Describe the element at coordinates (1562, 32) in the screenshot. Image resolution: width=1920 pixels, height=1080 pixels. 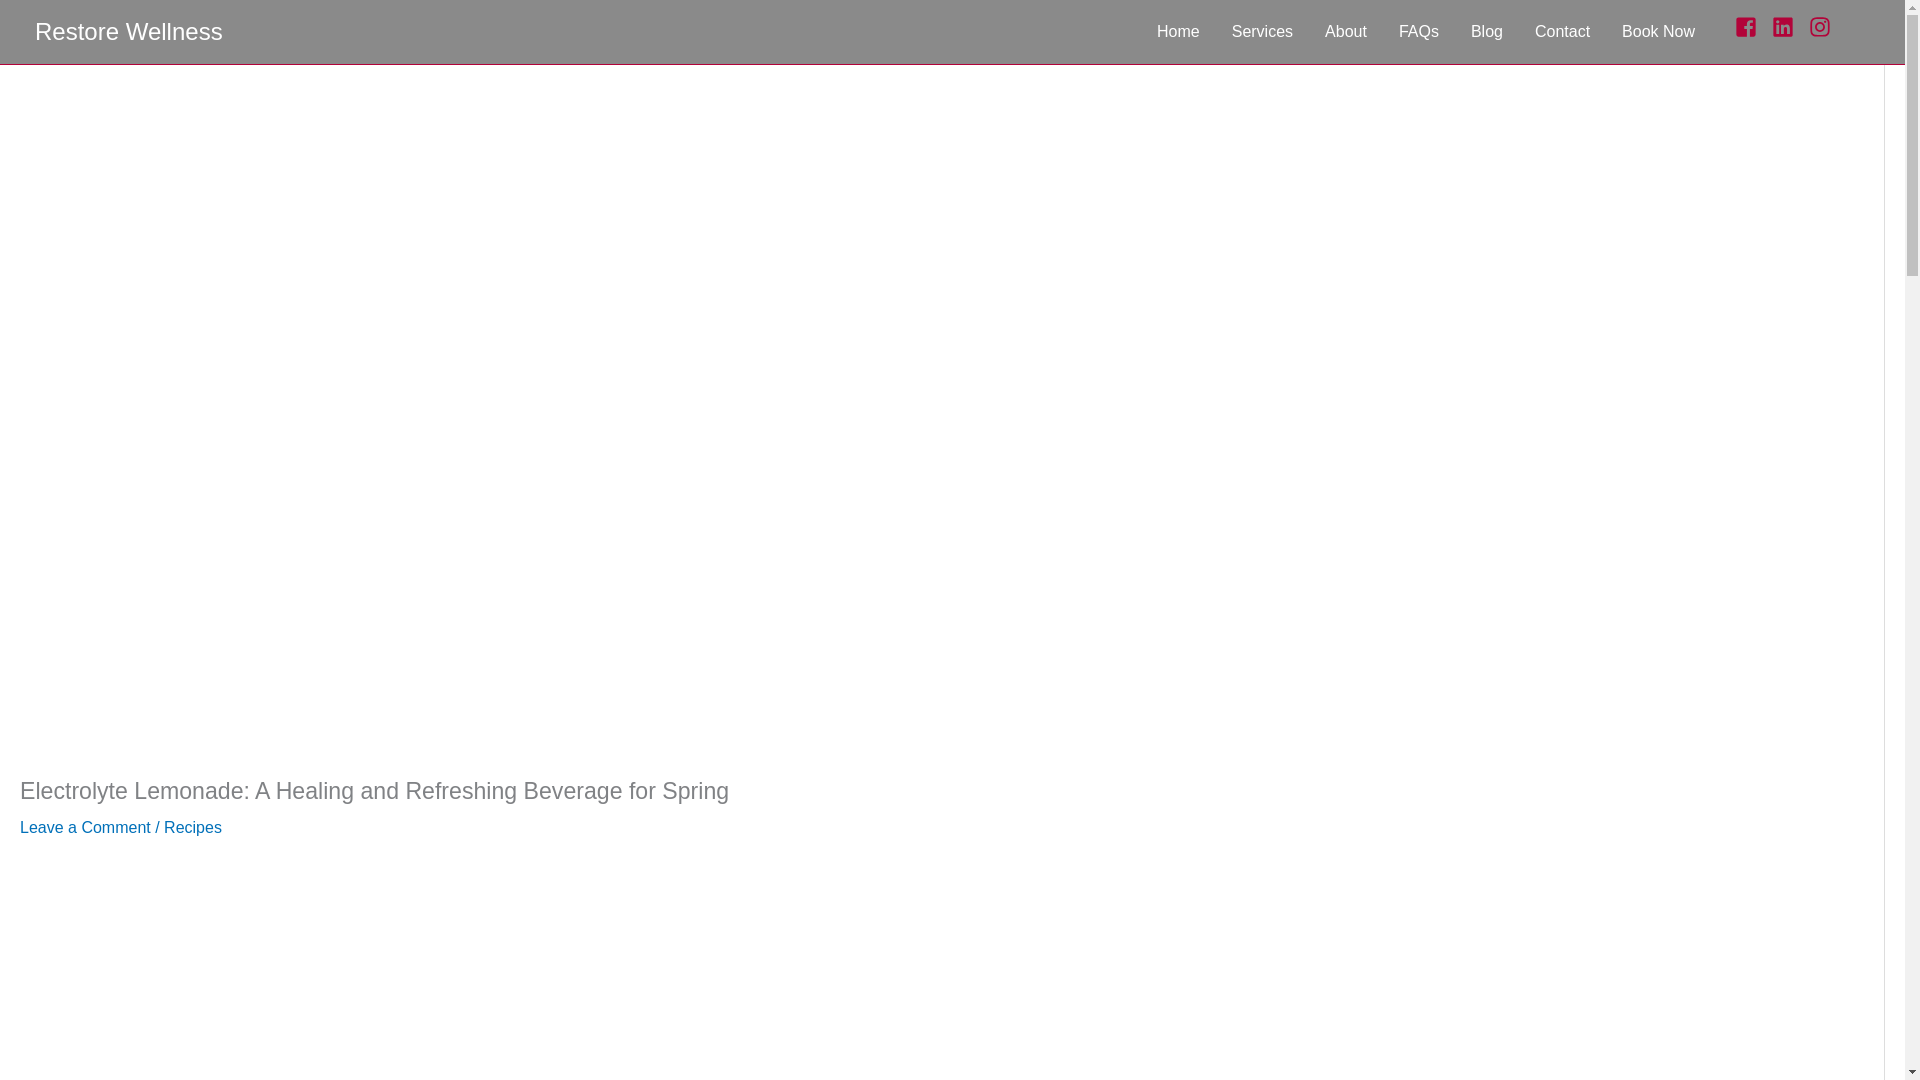
I see `Contact` at that location.